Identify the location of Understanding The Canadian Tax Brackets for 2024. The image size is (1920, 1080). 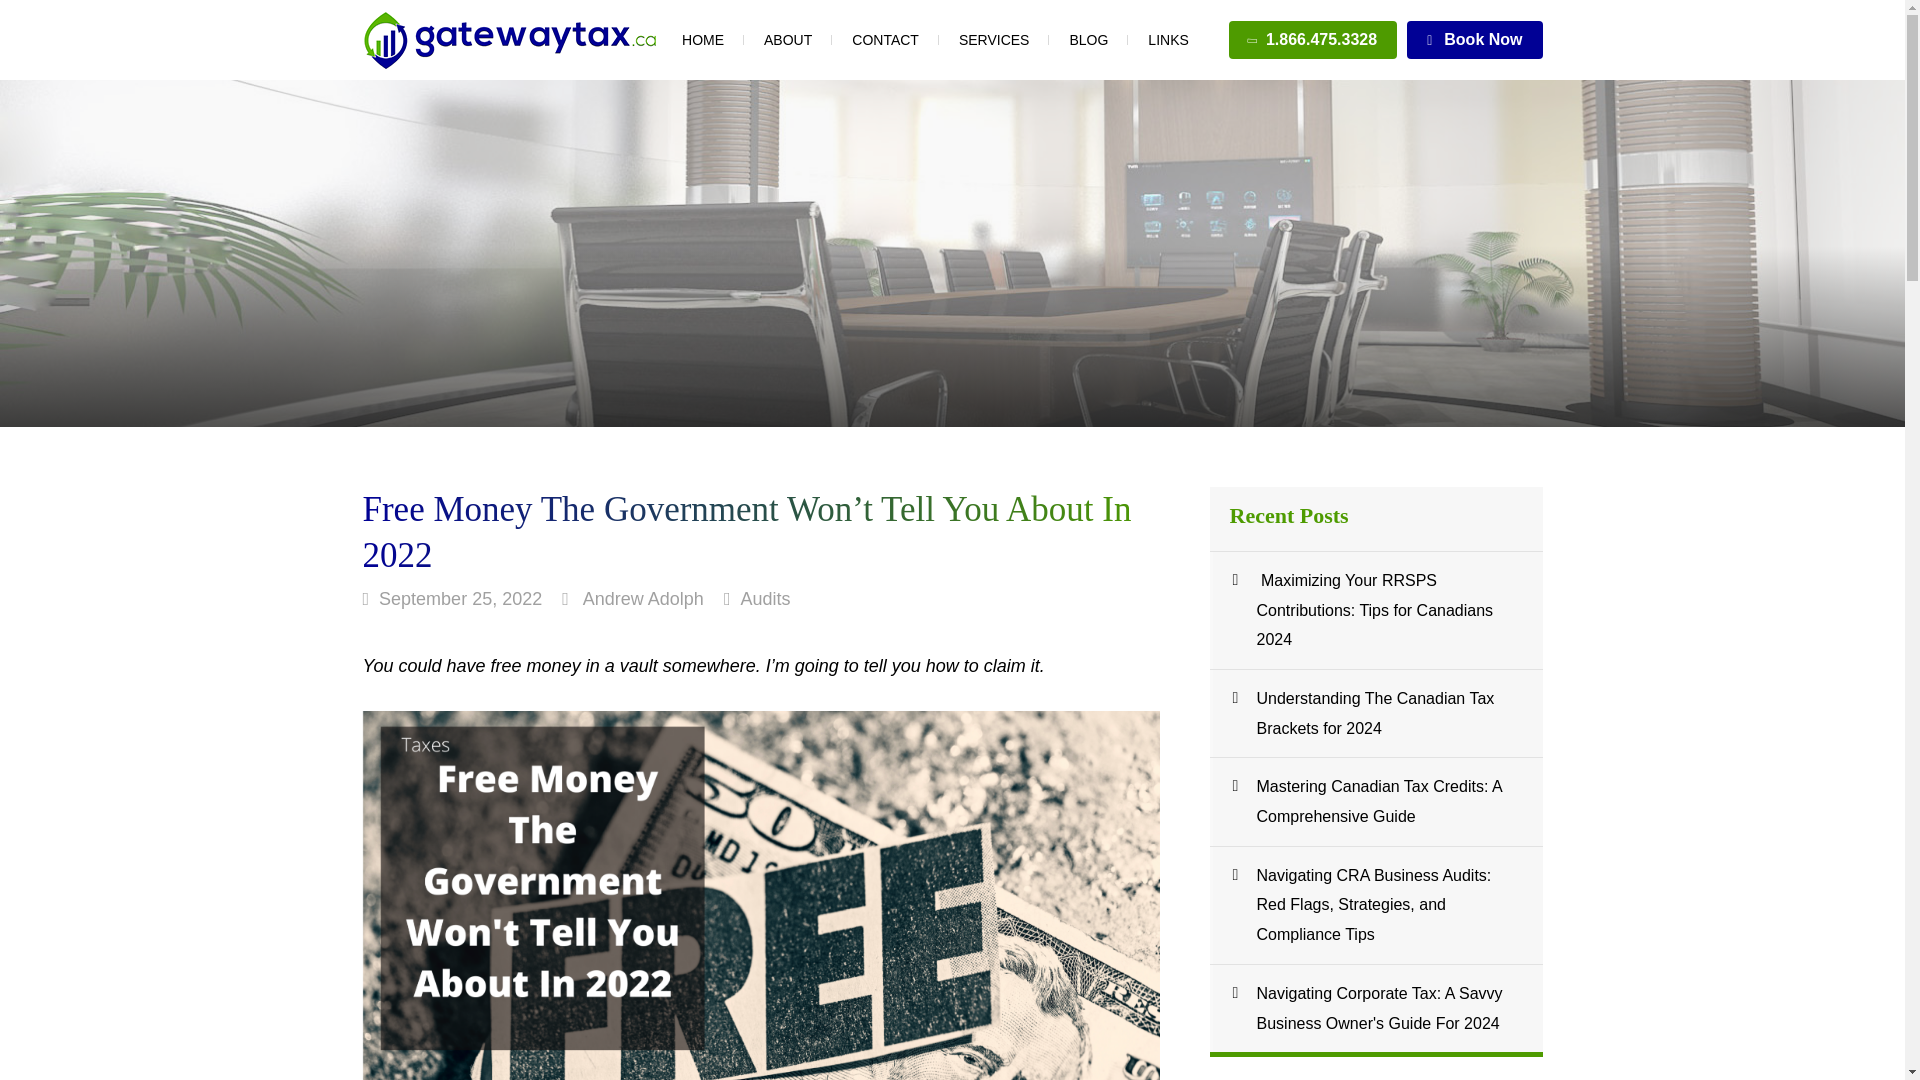
(1376, 733).